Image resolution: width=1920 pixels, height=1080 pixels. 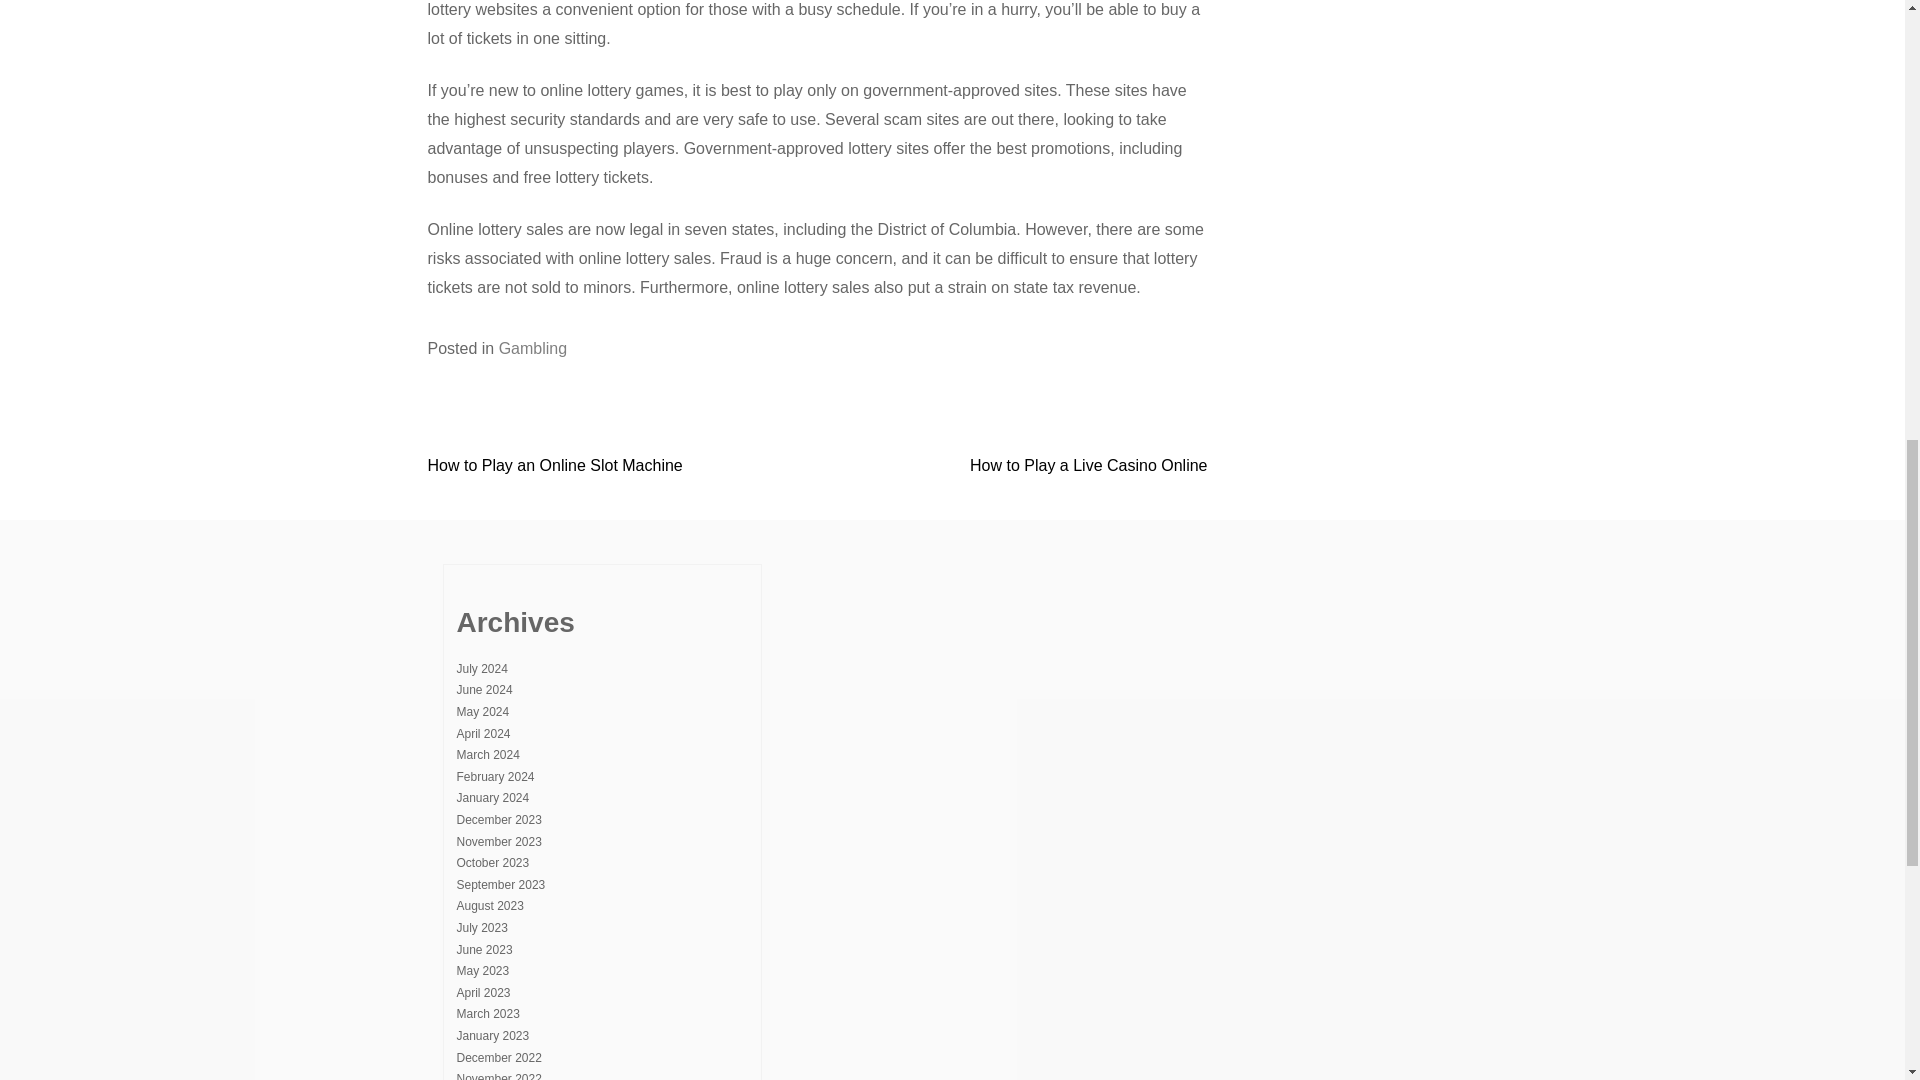 I want to click on February 2024, so click(x=494, y=777).